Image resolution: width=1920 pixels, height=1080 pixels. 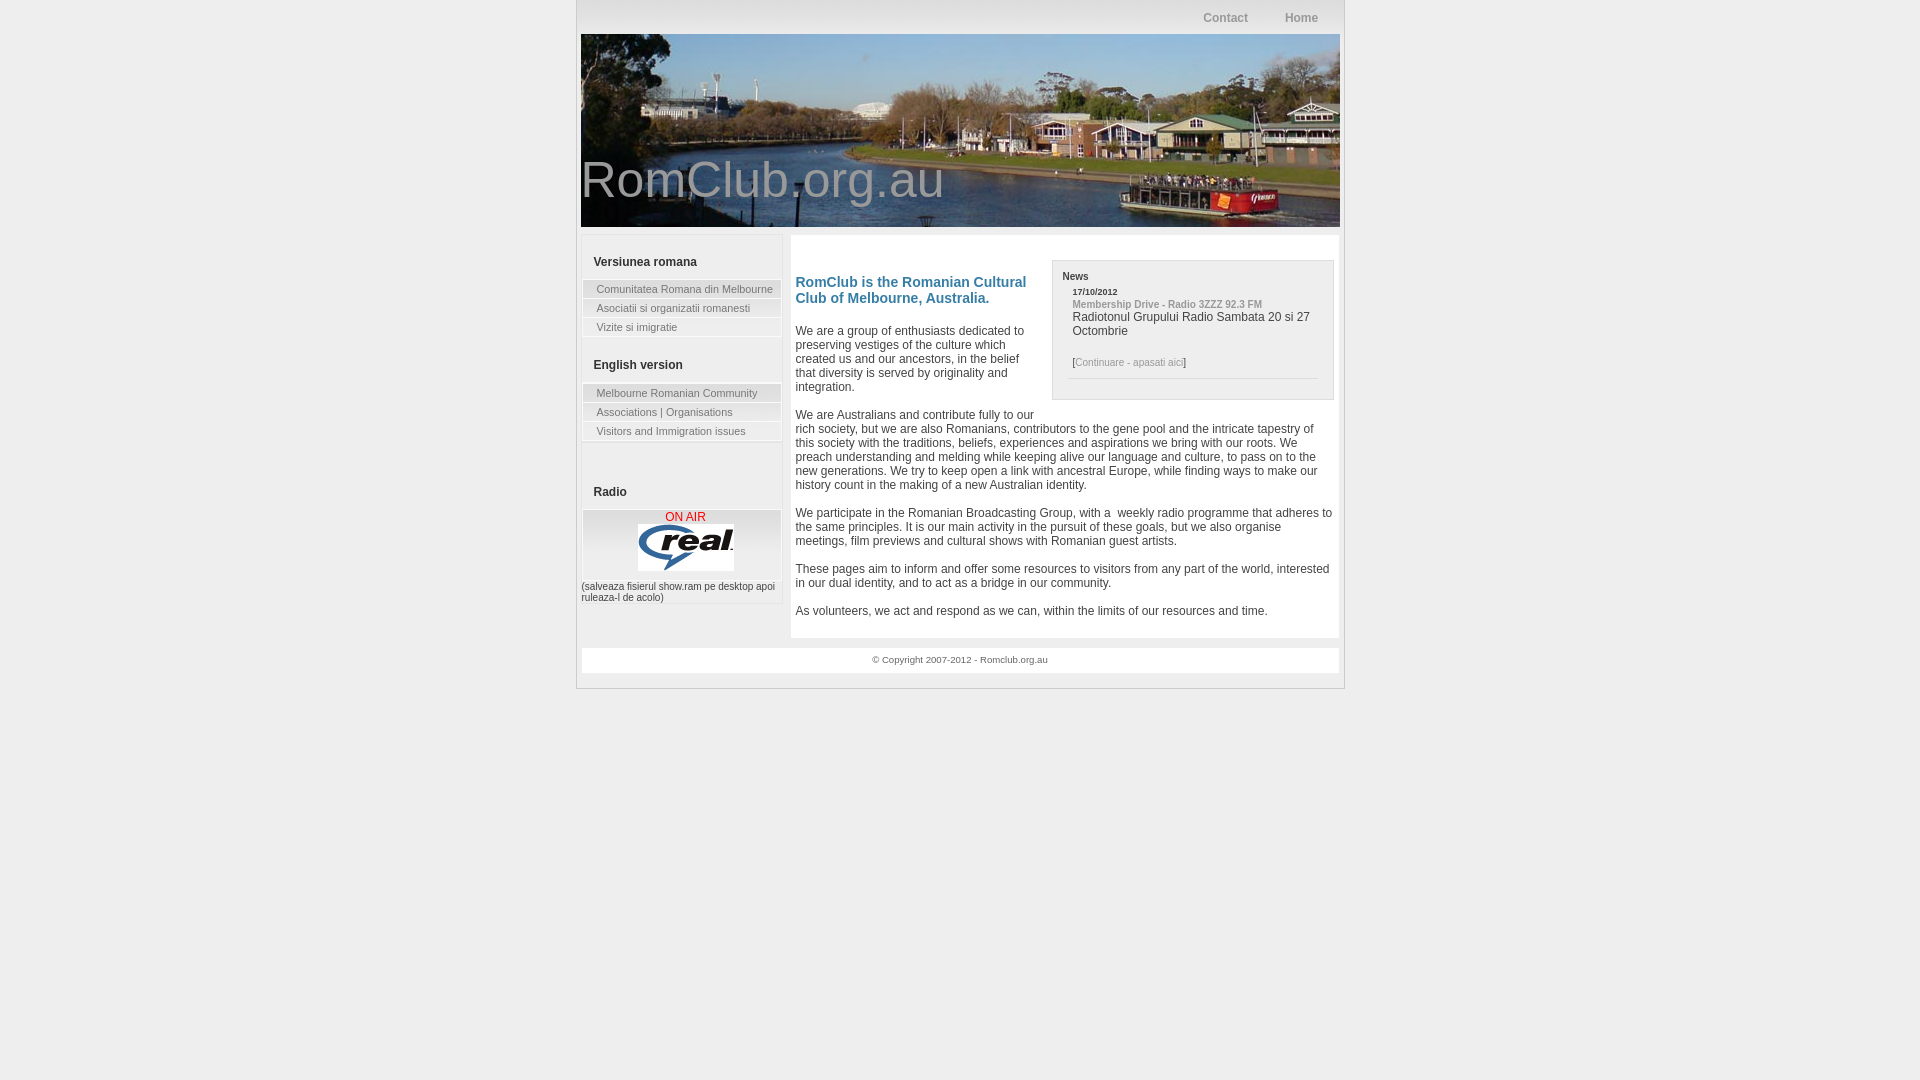 What do you see at coordinates (681, 393) in the screenshot?
I see `Melbourne Romanian Community` at bounding box center [681, 393].